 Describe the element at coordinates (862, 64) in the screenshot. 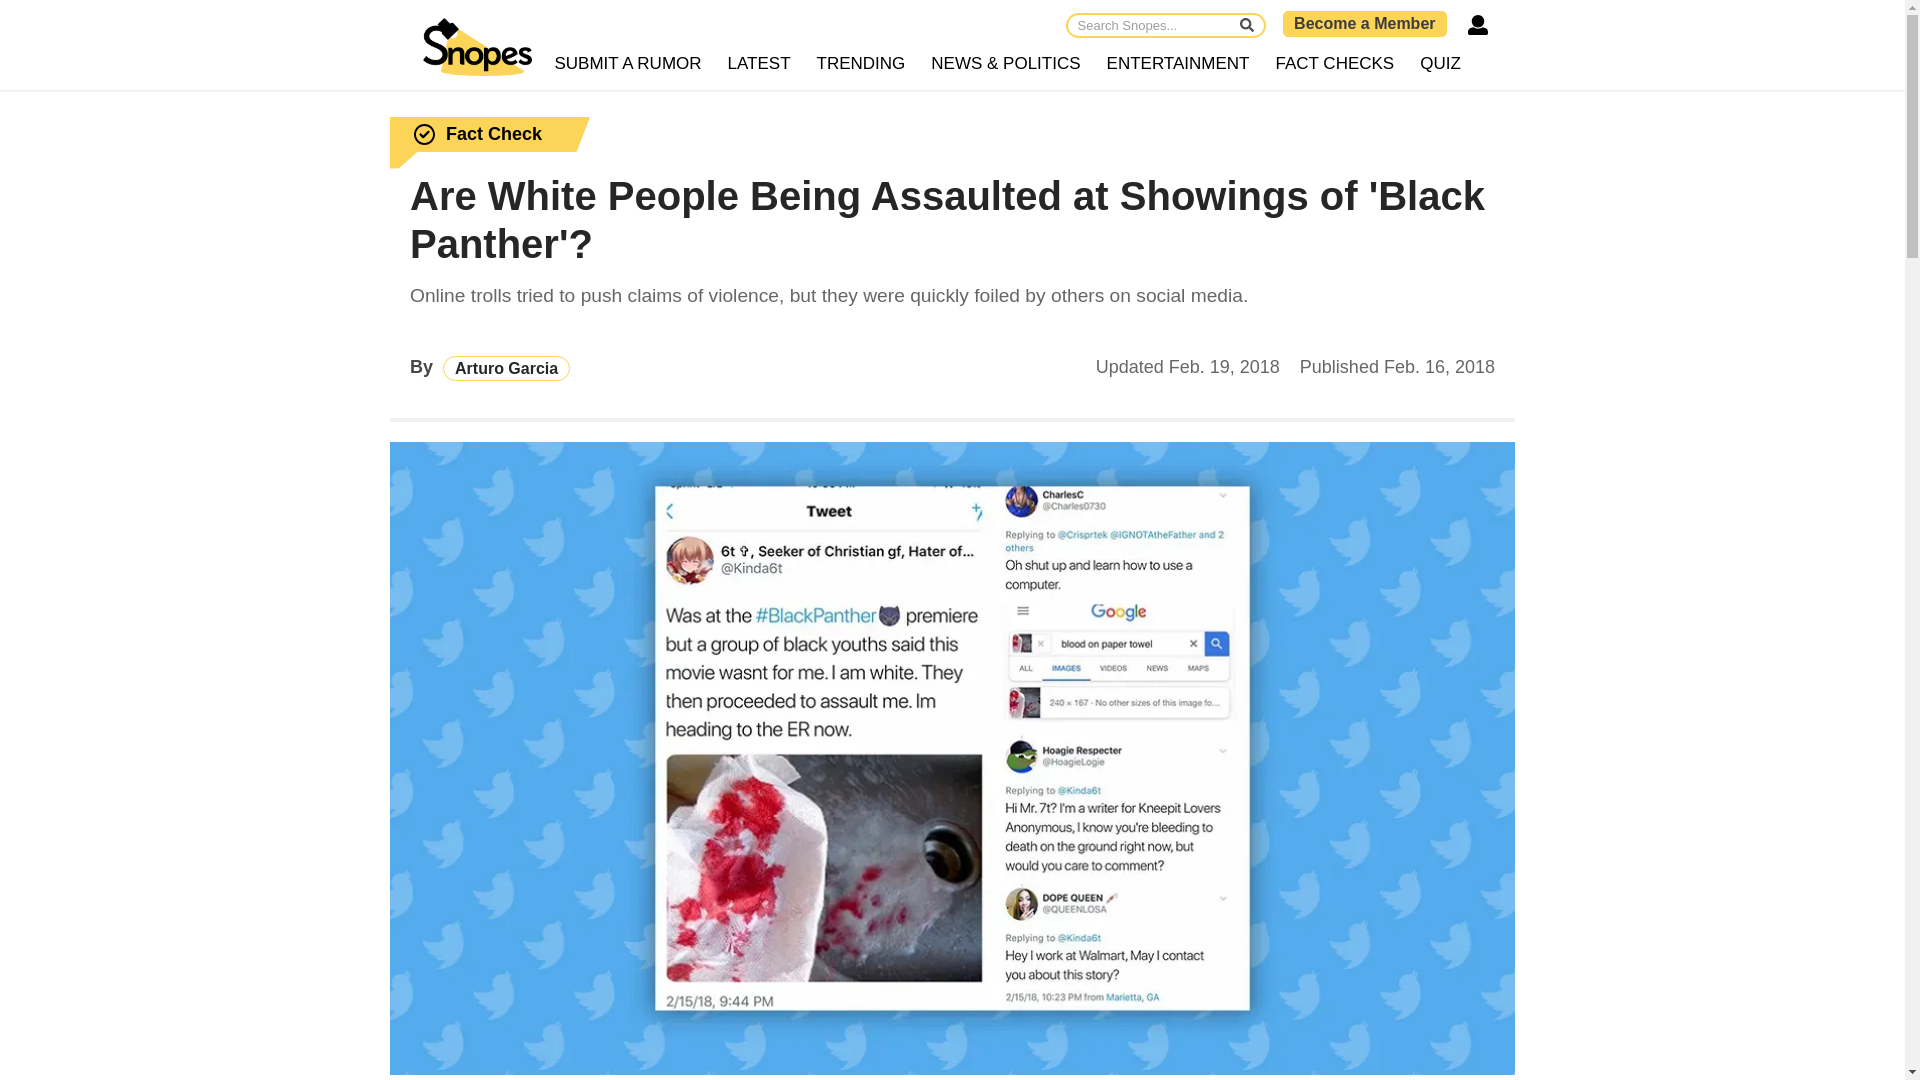

I see `TRENDING` at that location.